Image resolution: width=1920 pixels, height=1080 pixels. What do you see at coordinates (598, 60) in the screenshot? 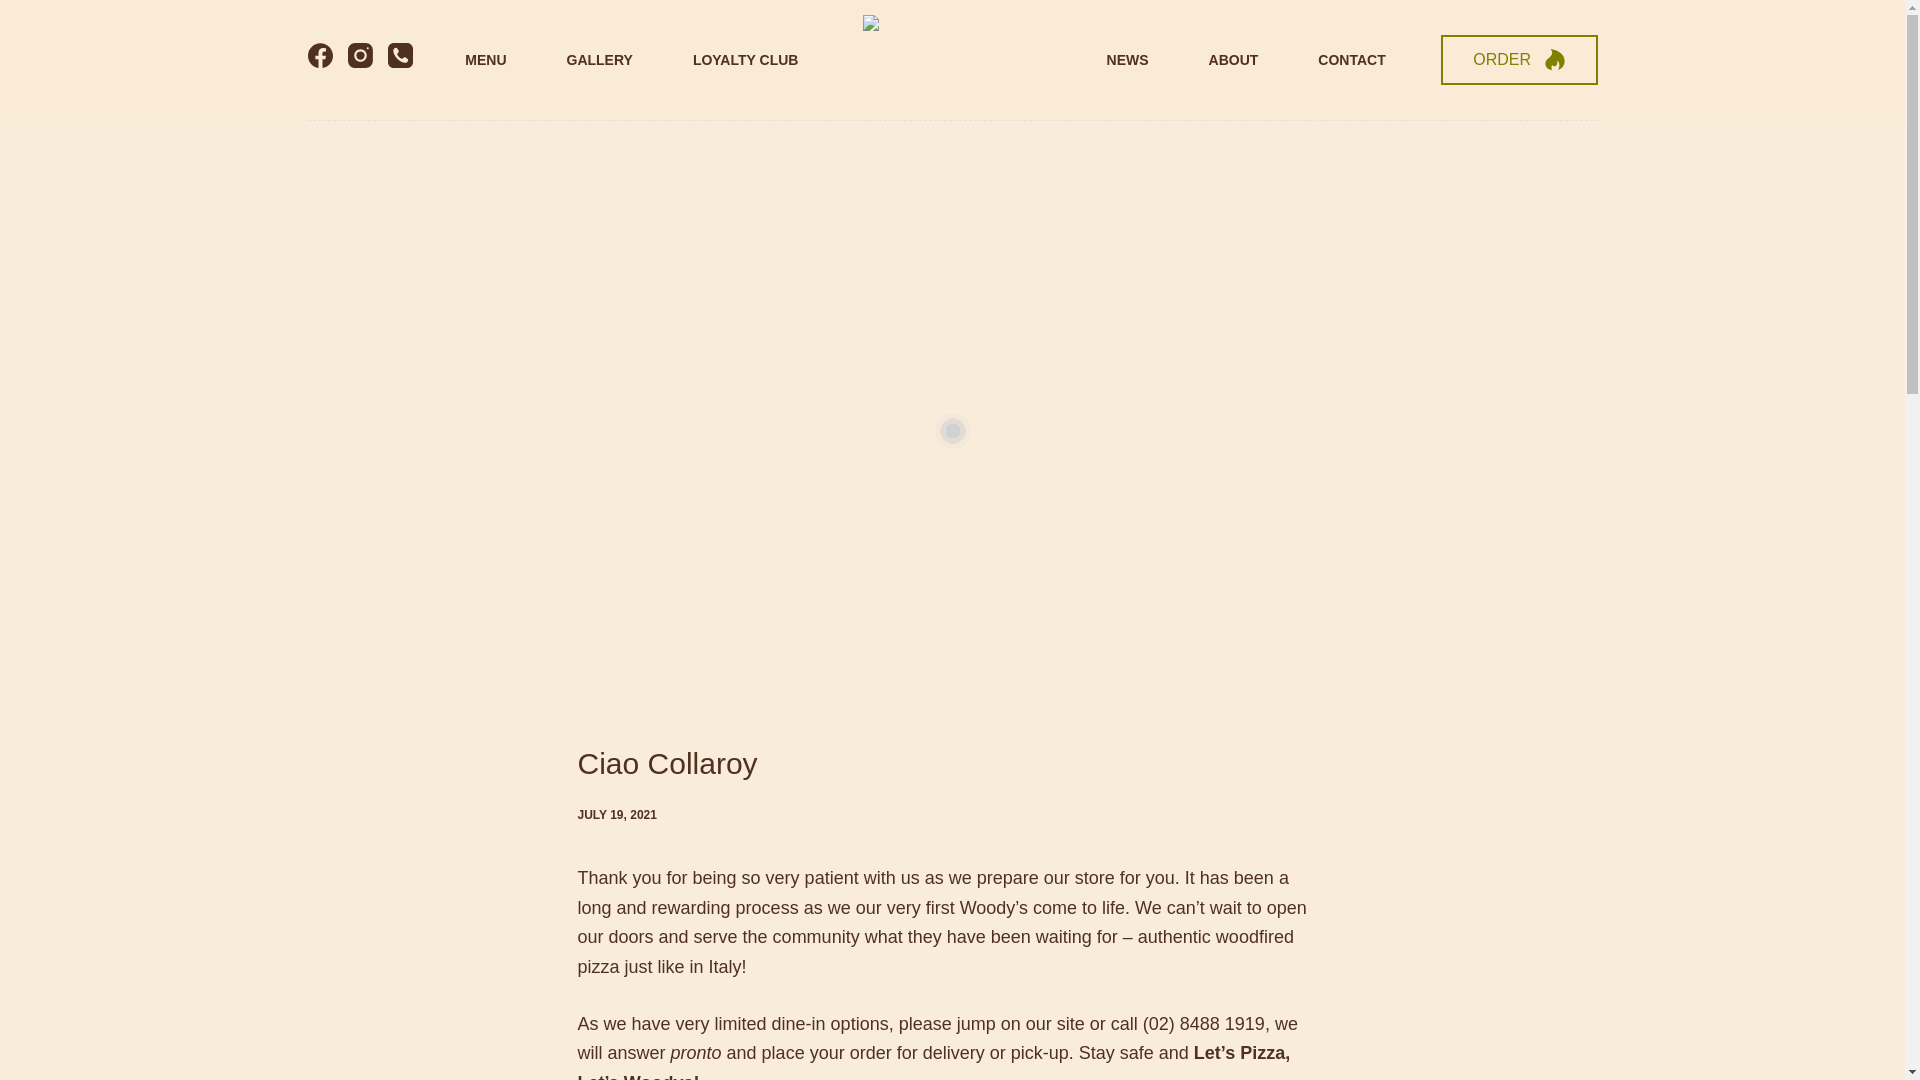
I see `GALLERY` at bounding box center [598, 60].